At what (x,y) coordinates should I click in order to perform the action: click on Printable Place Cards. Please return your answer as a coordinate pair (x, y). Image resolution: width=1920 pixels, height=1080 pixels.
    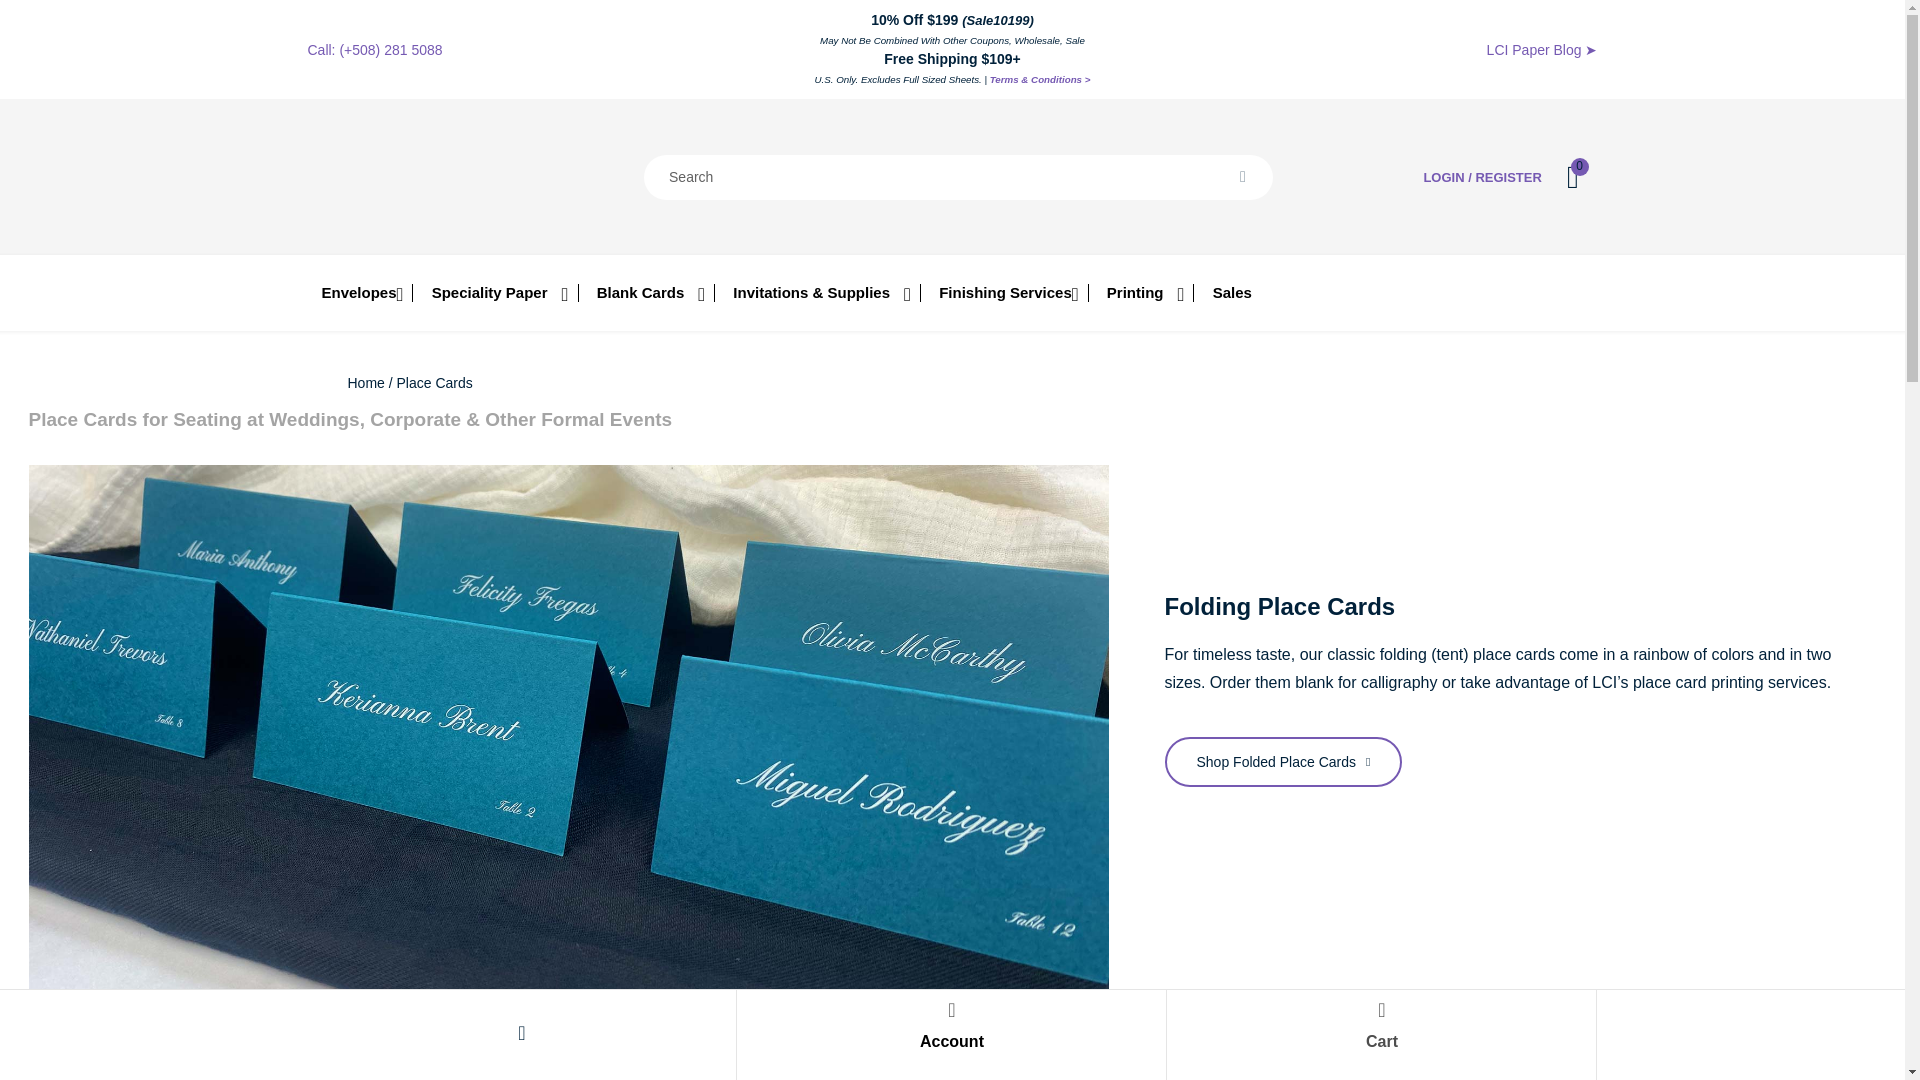
    Looking at the image, I should click on (952, 1070).